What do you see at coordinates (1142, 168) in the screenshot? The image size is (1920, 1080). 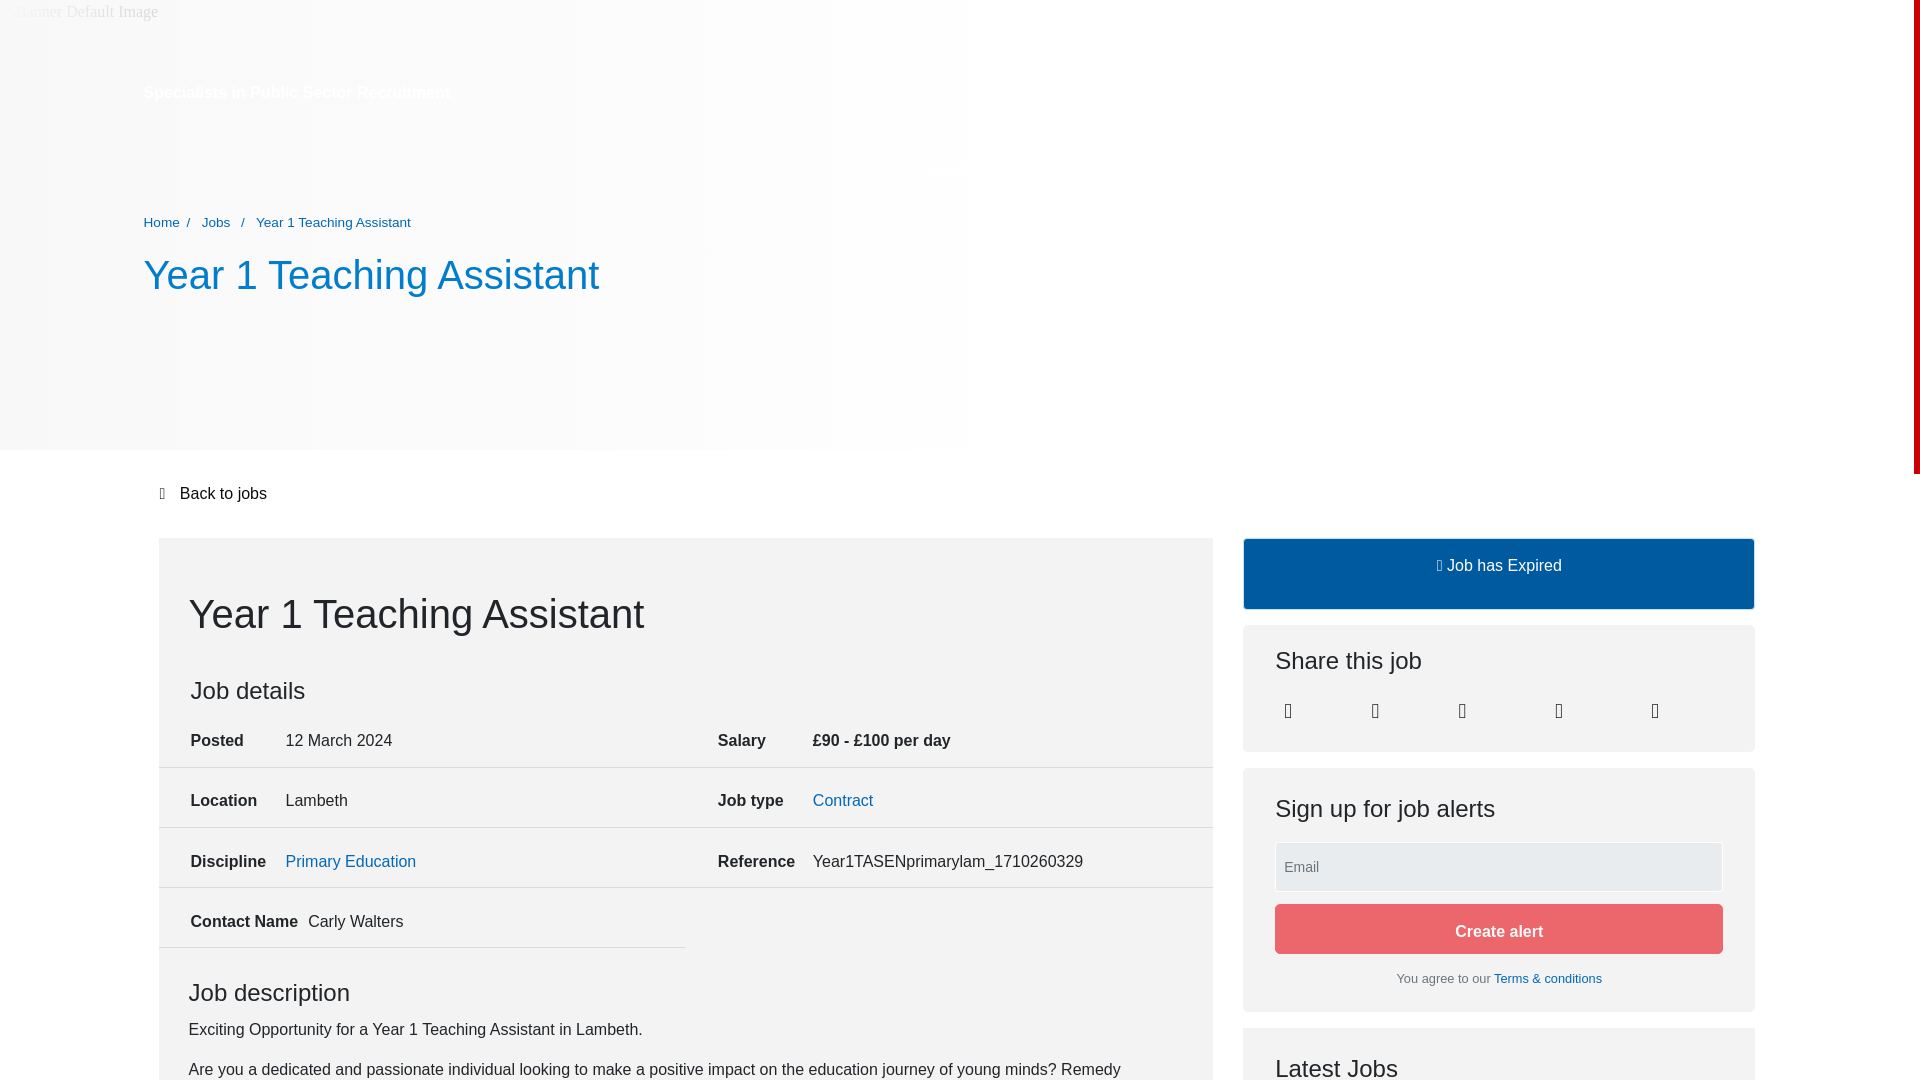 I see `Latest Jobs` at bounding box center [1142, 168].